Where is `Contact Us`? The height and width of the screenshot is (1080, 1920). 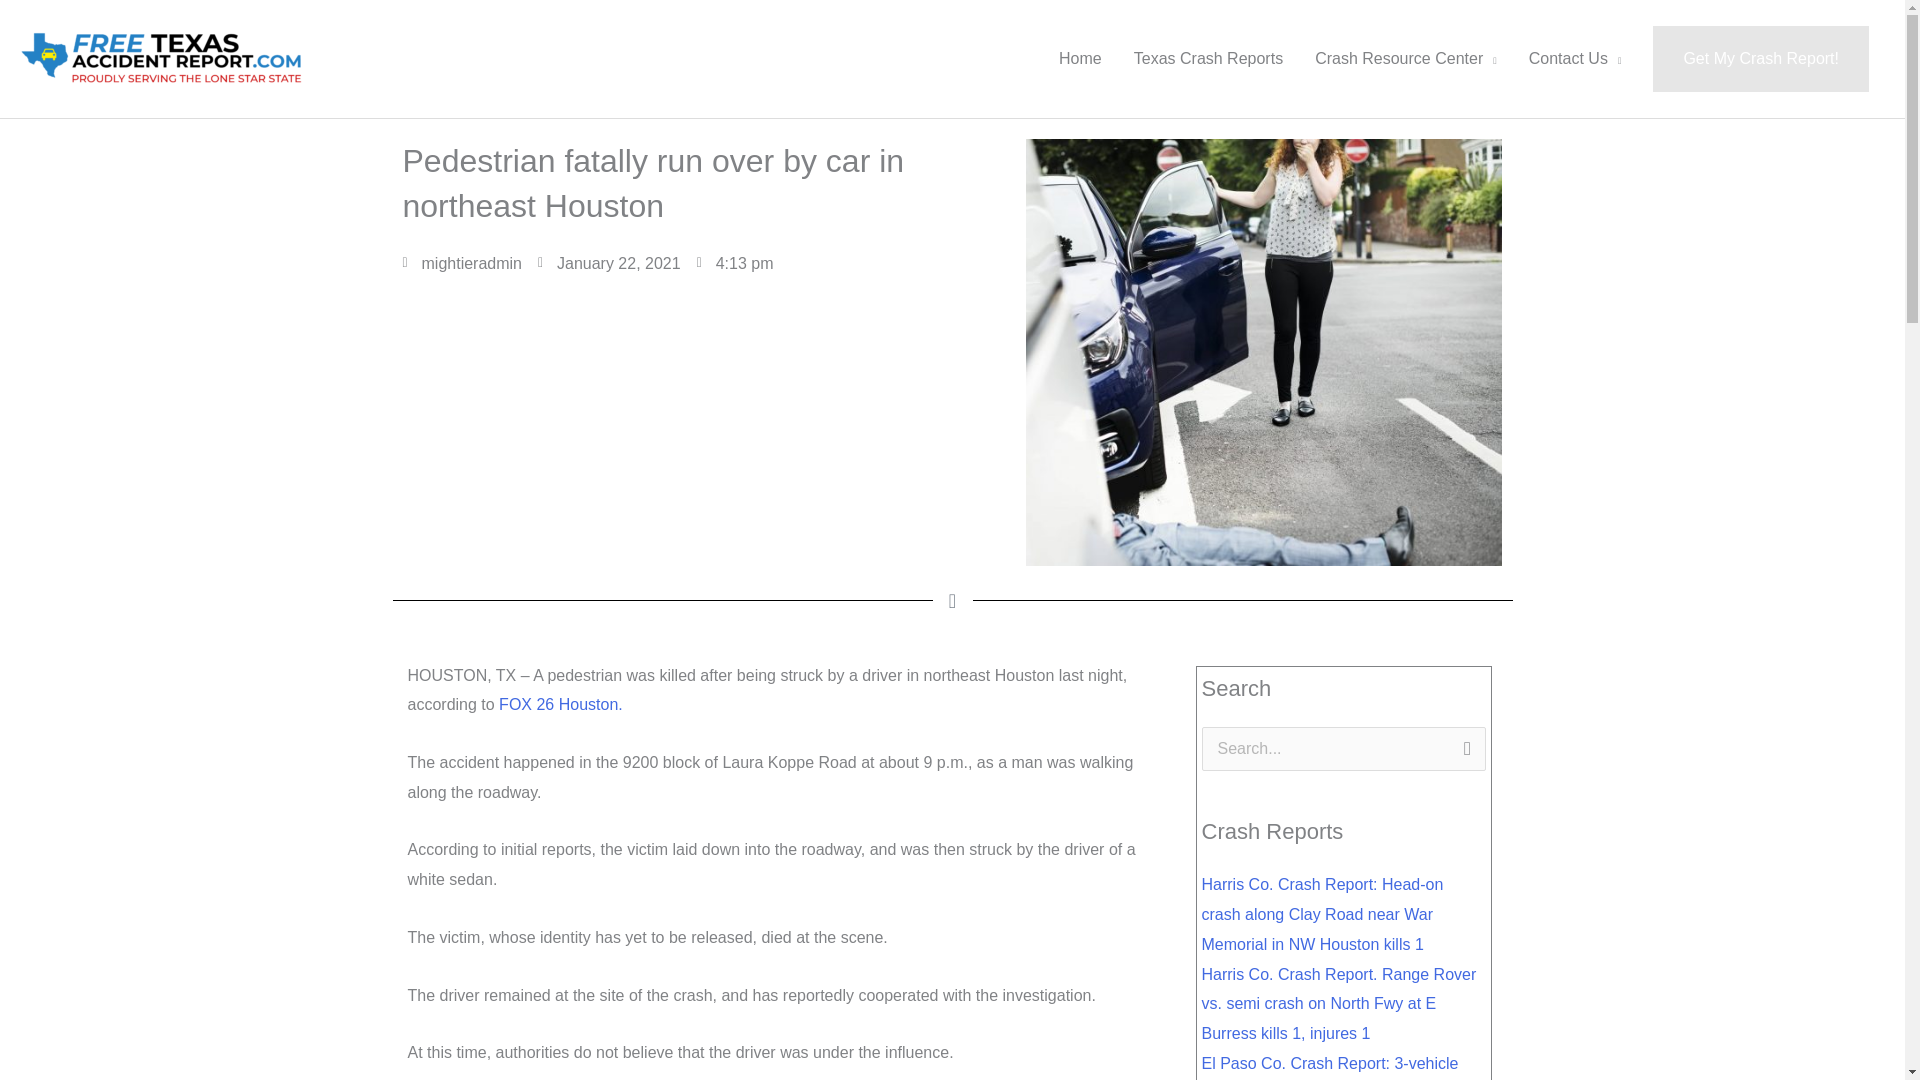
Contact Us is located at coordinates (1574, 58).